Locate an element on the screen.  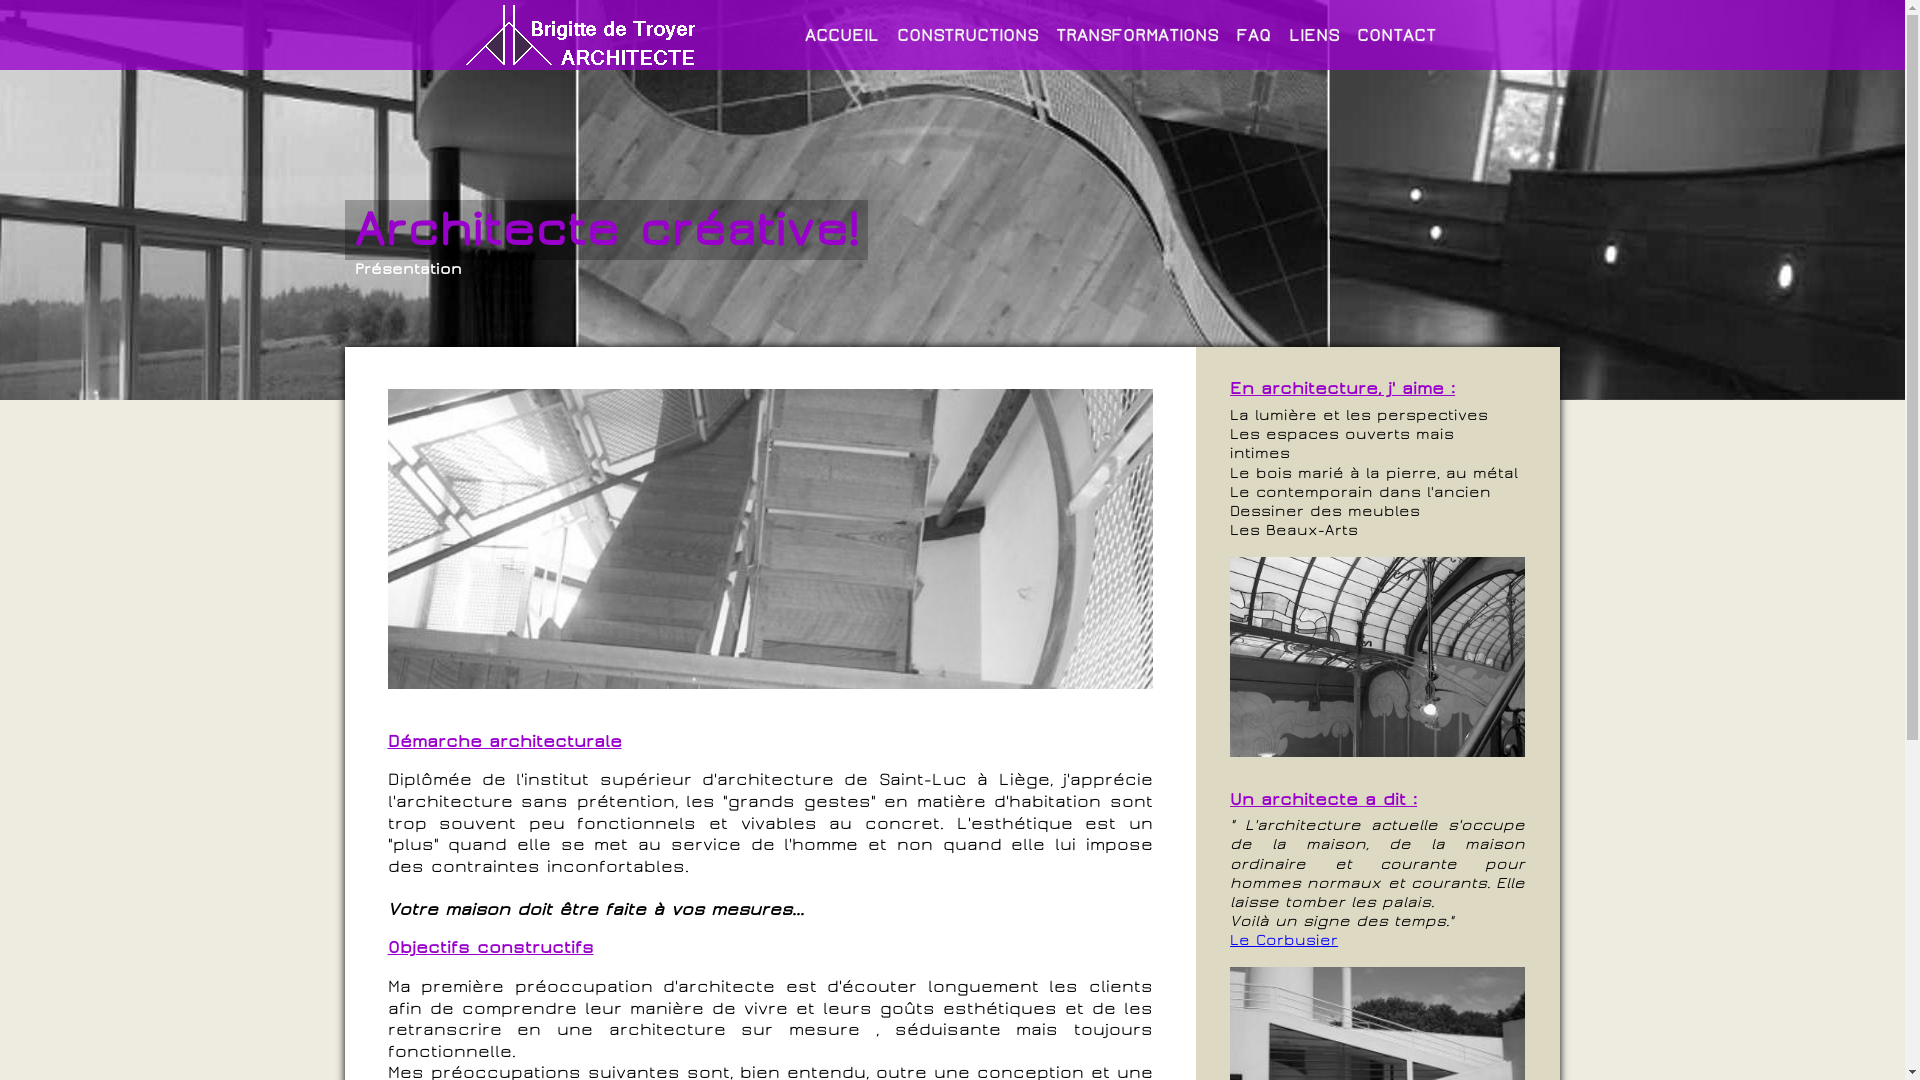
LIENS is located at coordinates (1314, 36).